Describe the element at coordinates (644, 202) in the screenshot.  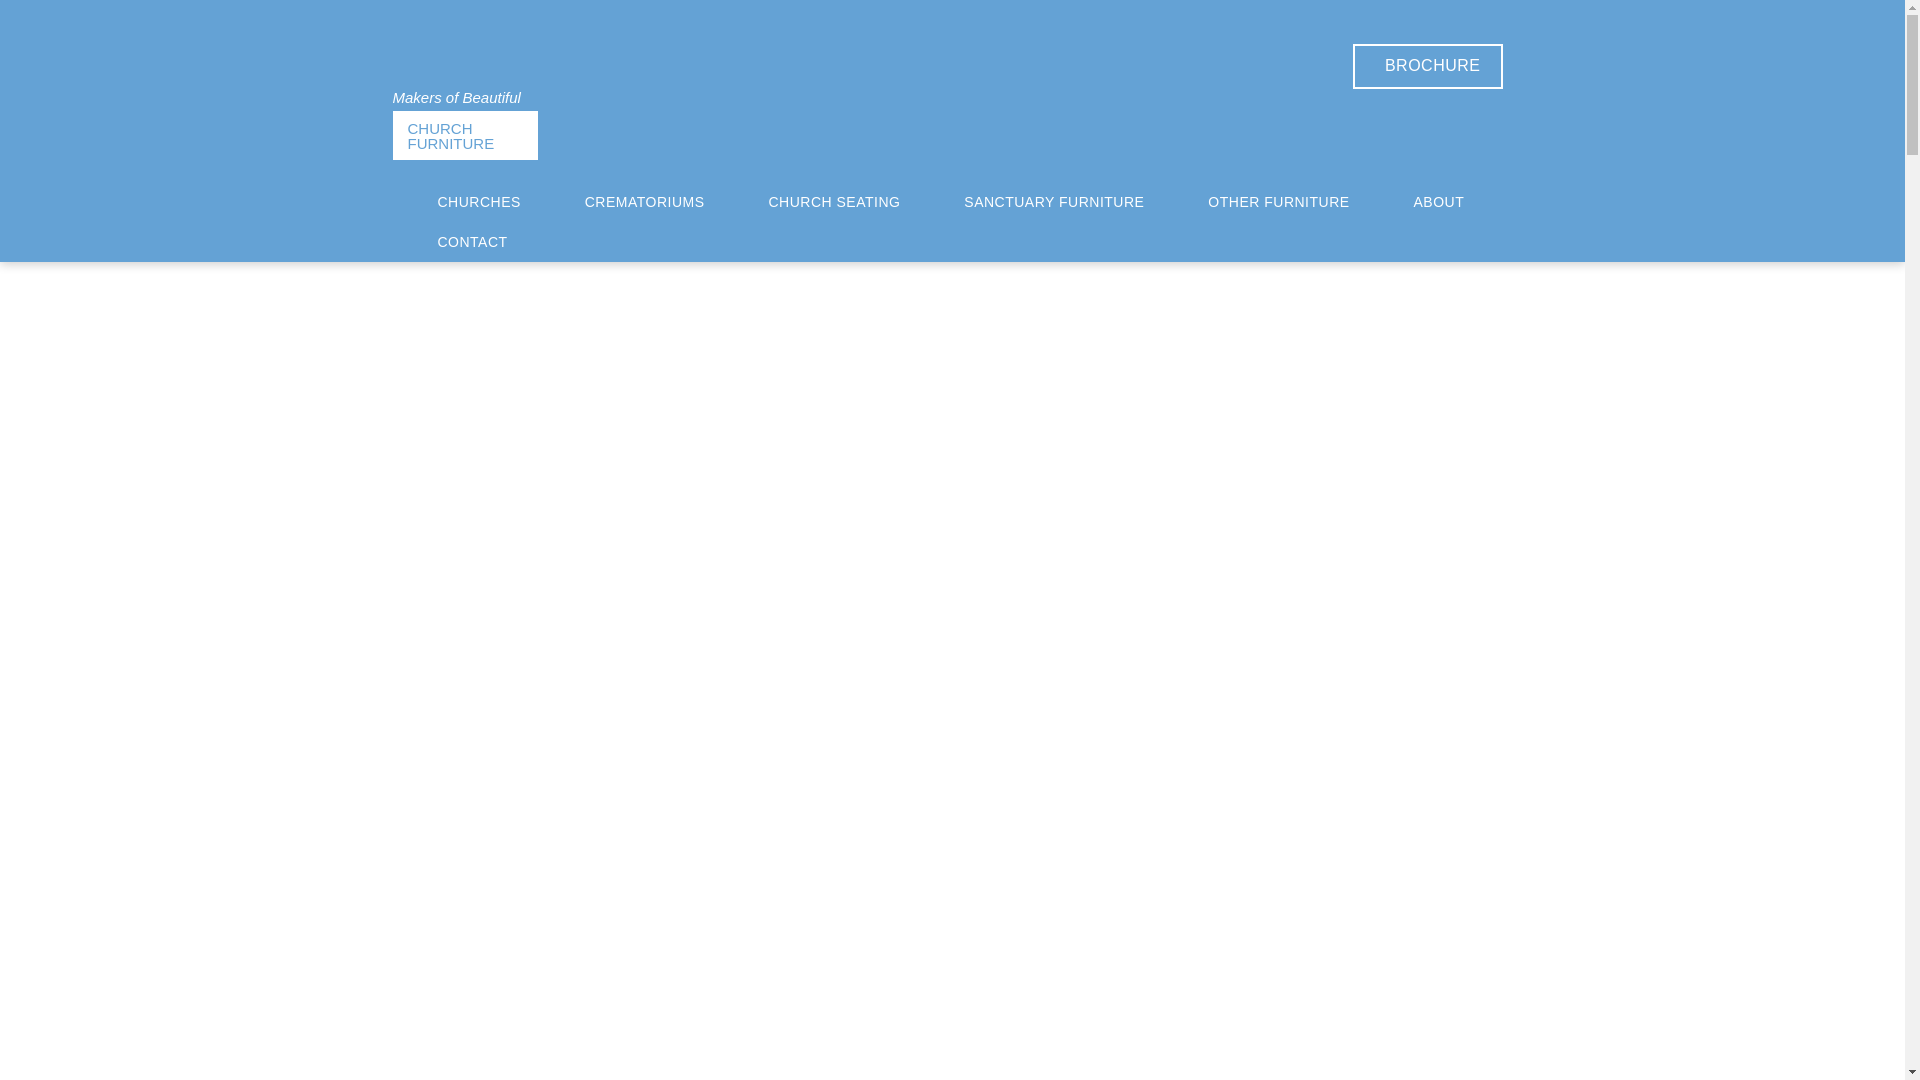
I see `CREMATORIUMS` at that location.